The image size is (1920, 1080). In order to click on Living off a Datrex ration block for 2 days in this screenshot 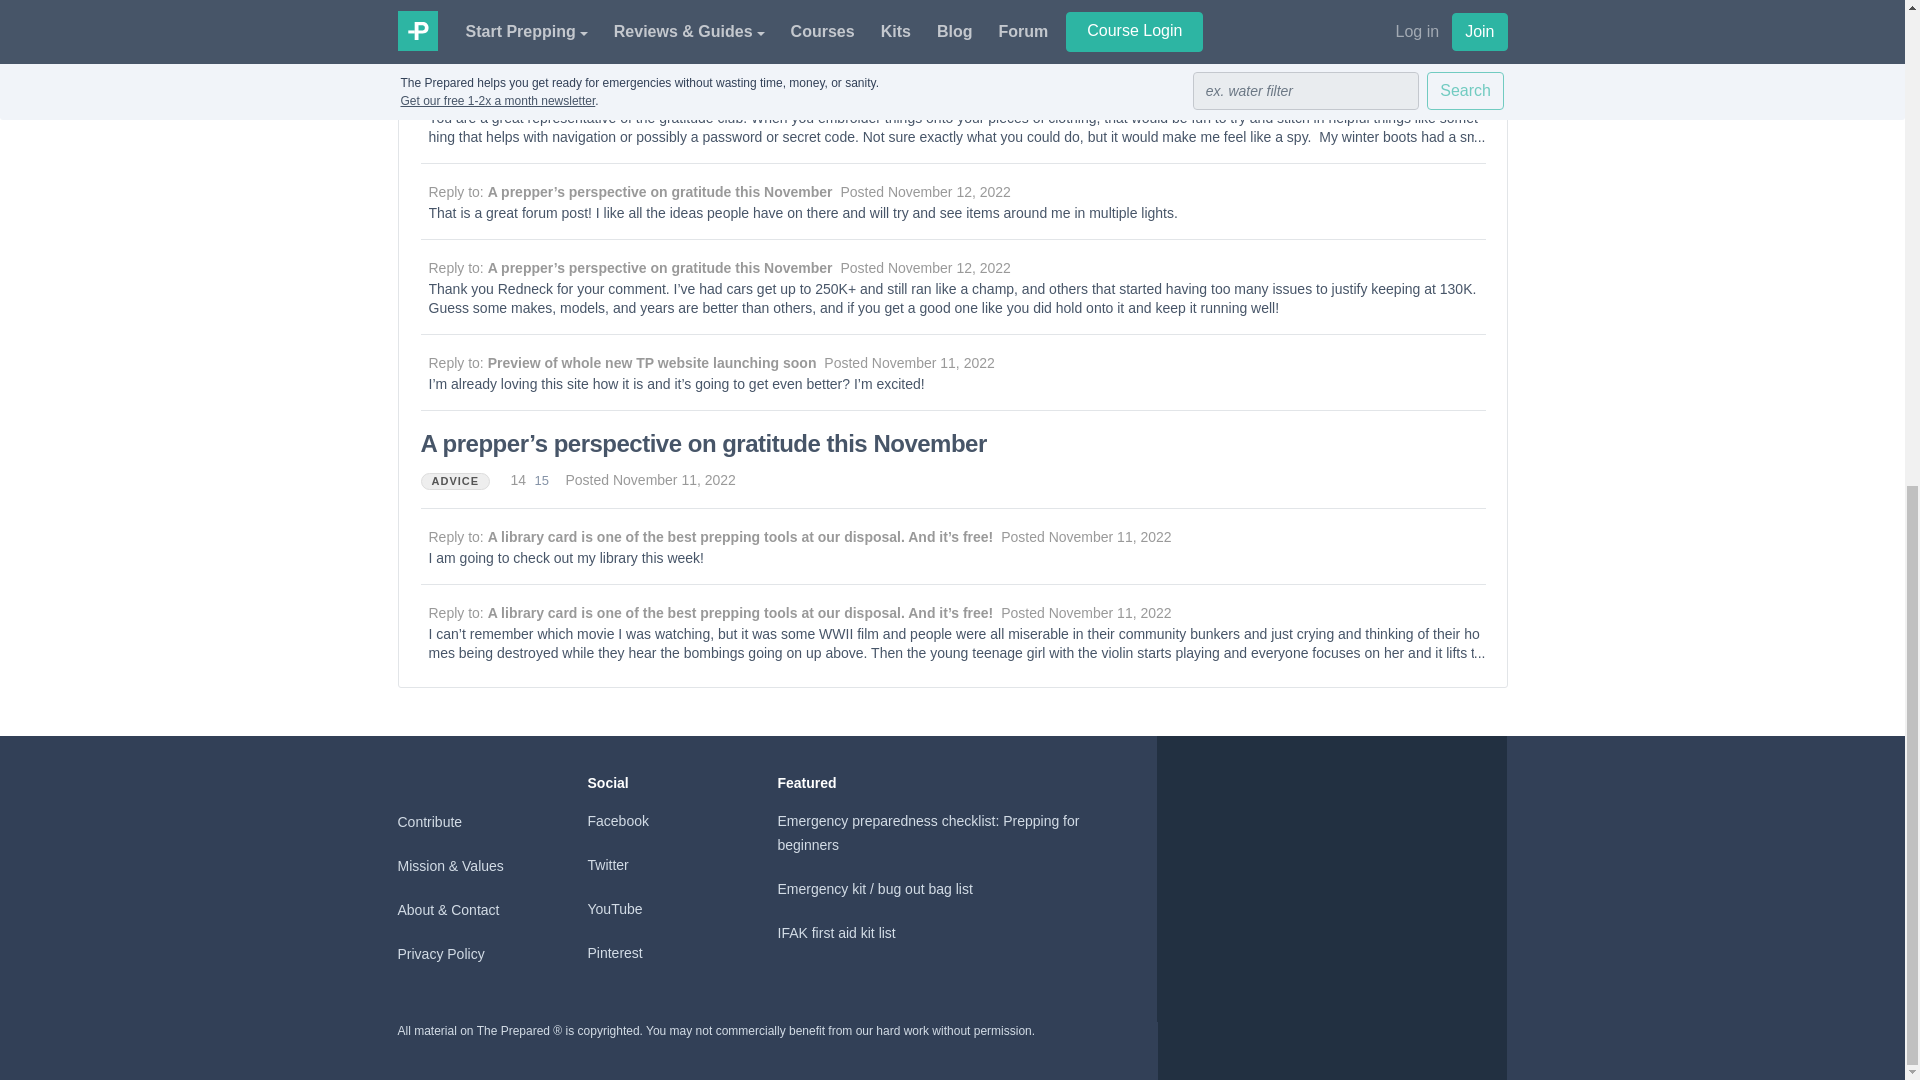, I will do `click(646, 8)`.